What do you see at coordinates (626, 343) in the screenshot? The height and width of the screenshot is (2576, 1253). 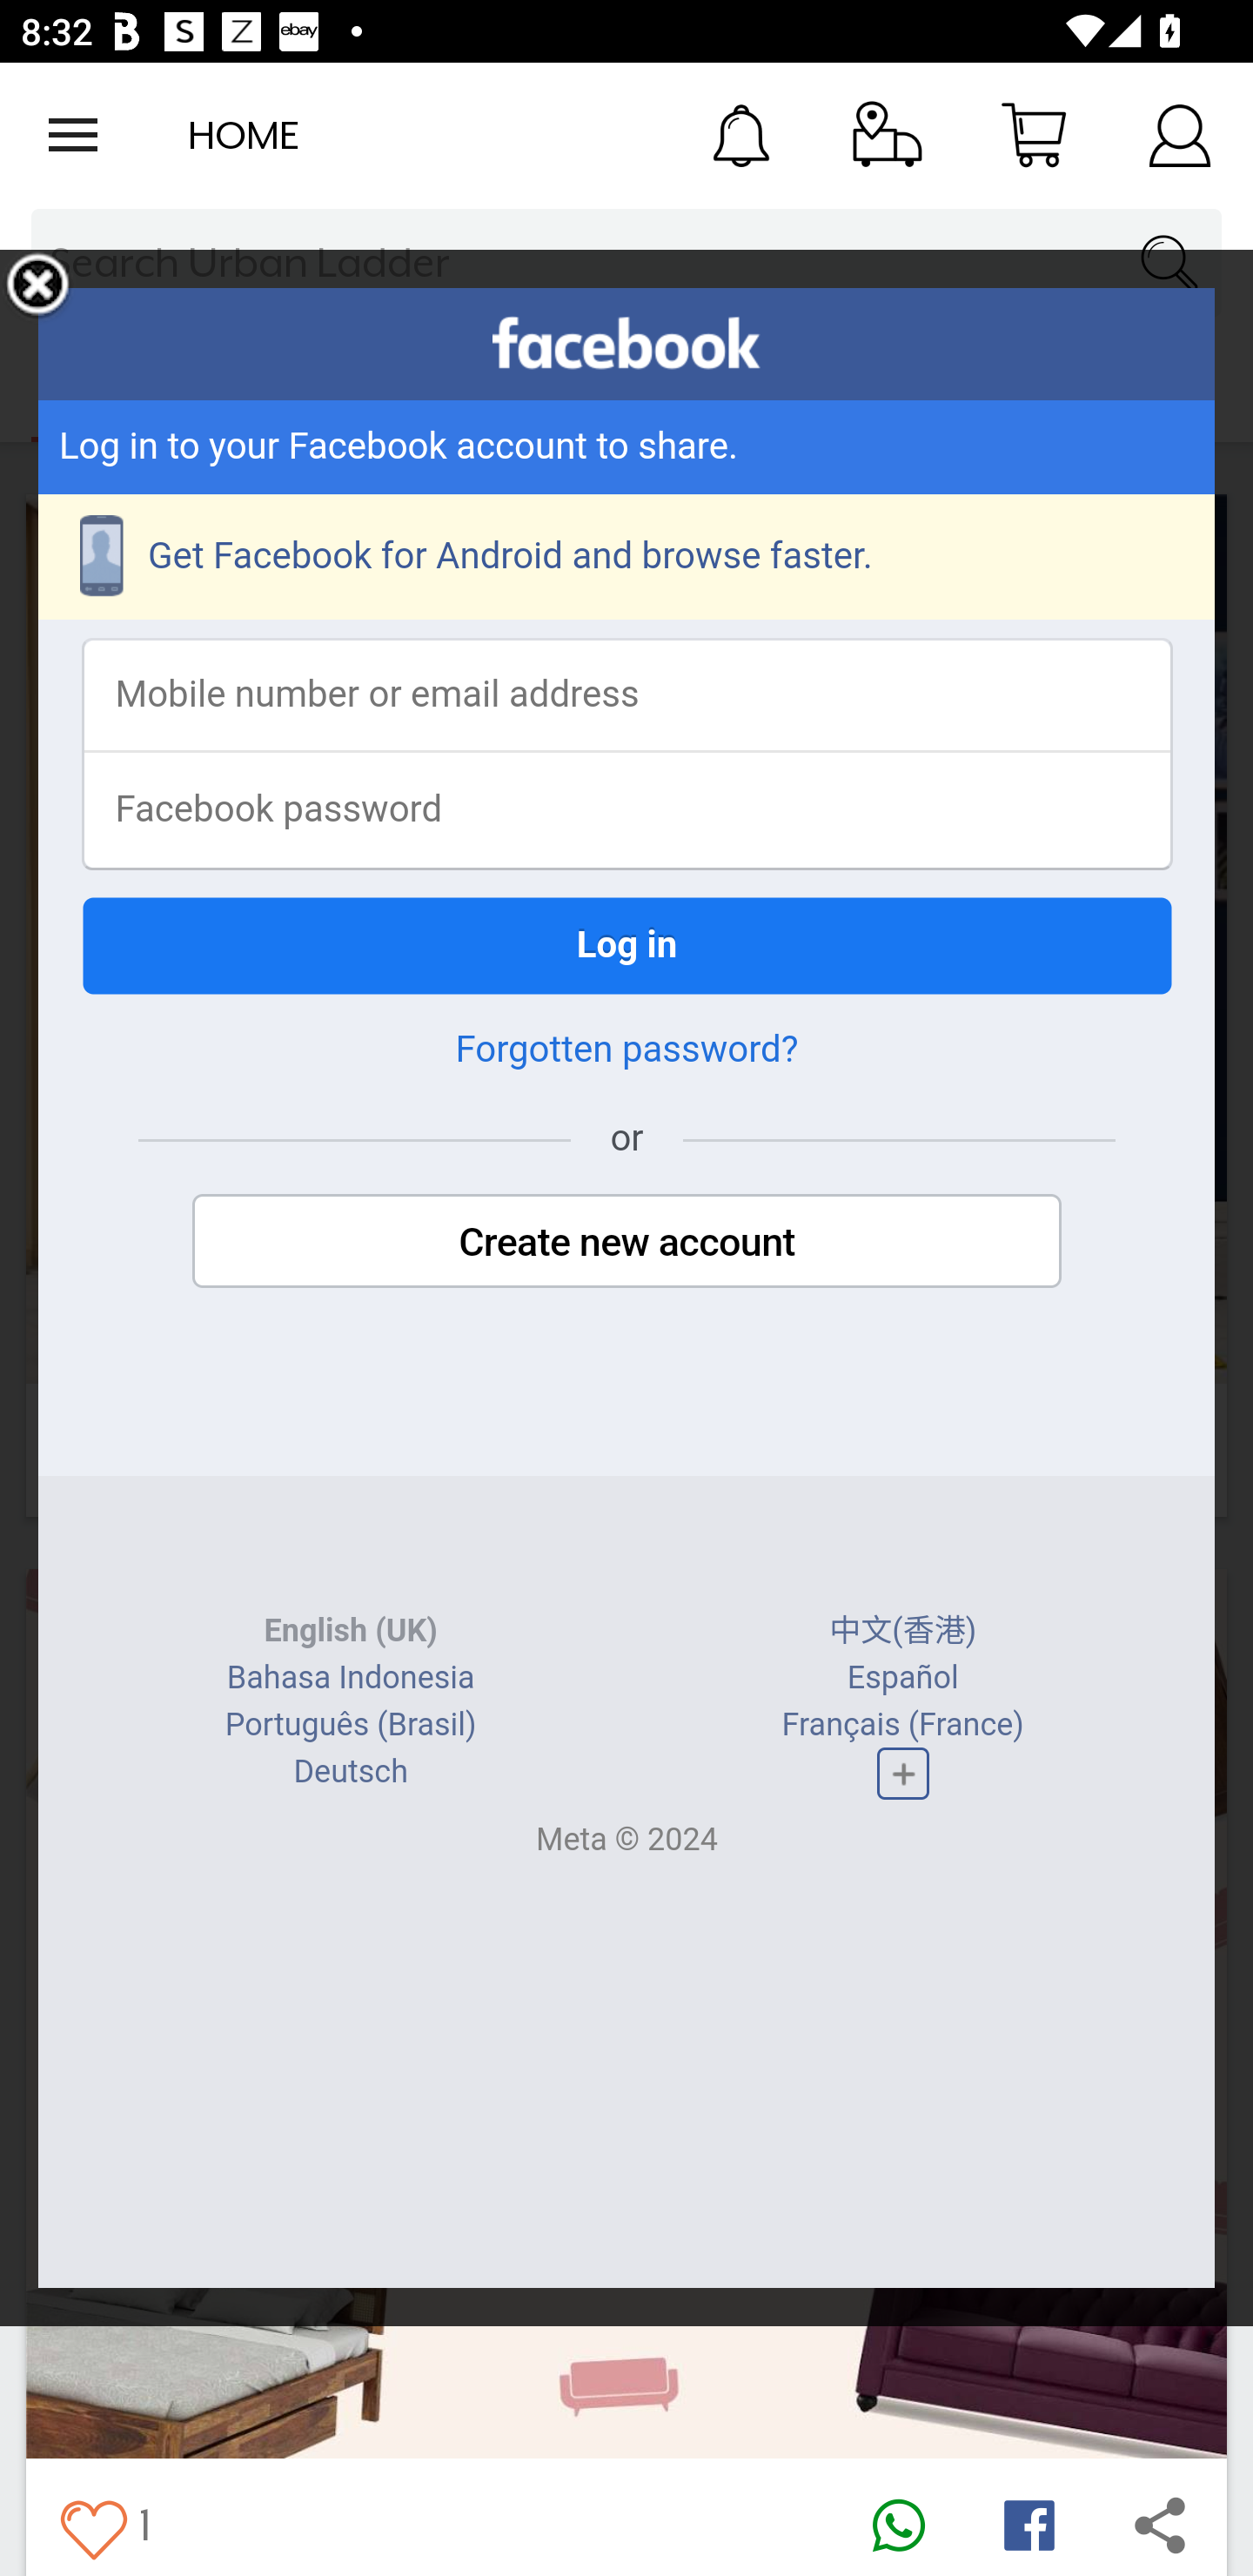 I see `facebook` at bounding box center [626, 343].